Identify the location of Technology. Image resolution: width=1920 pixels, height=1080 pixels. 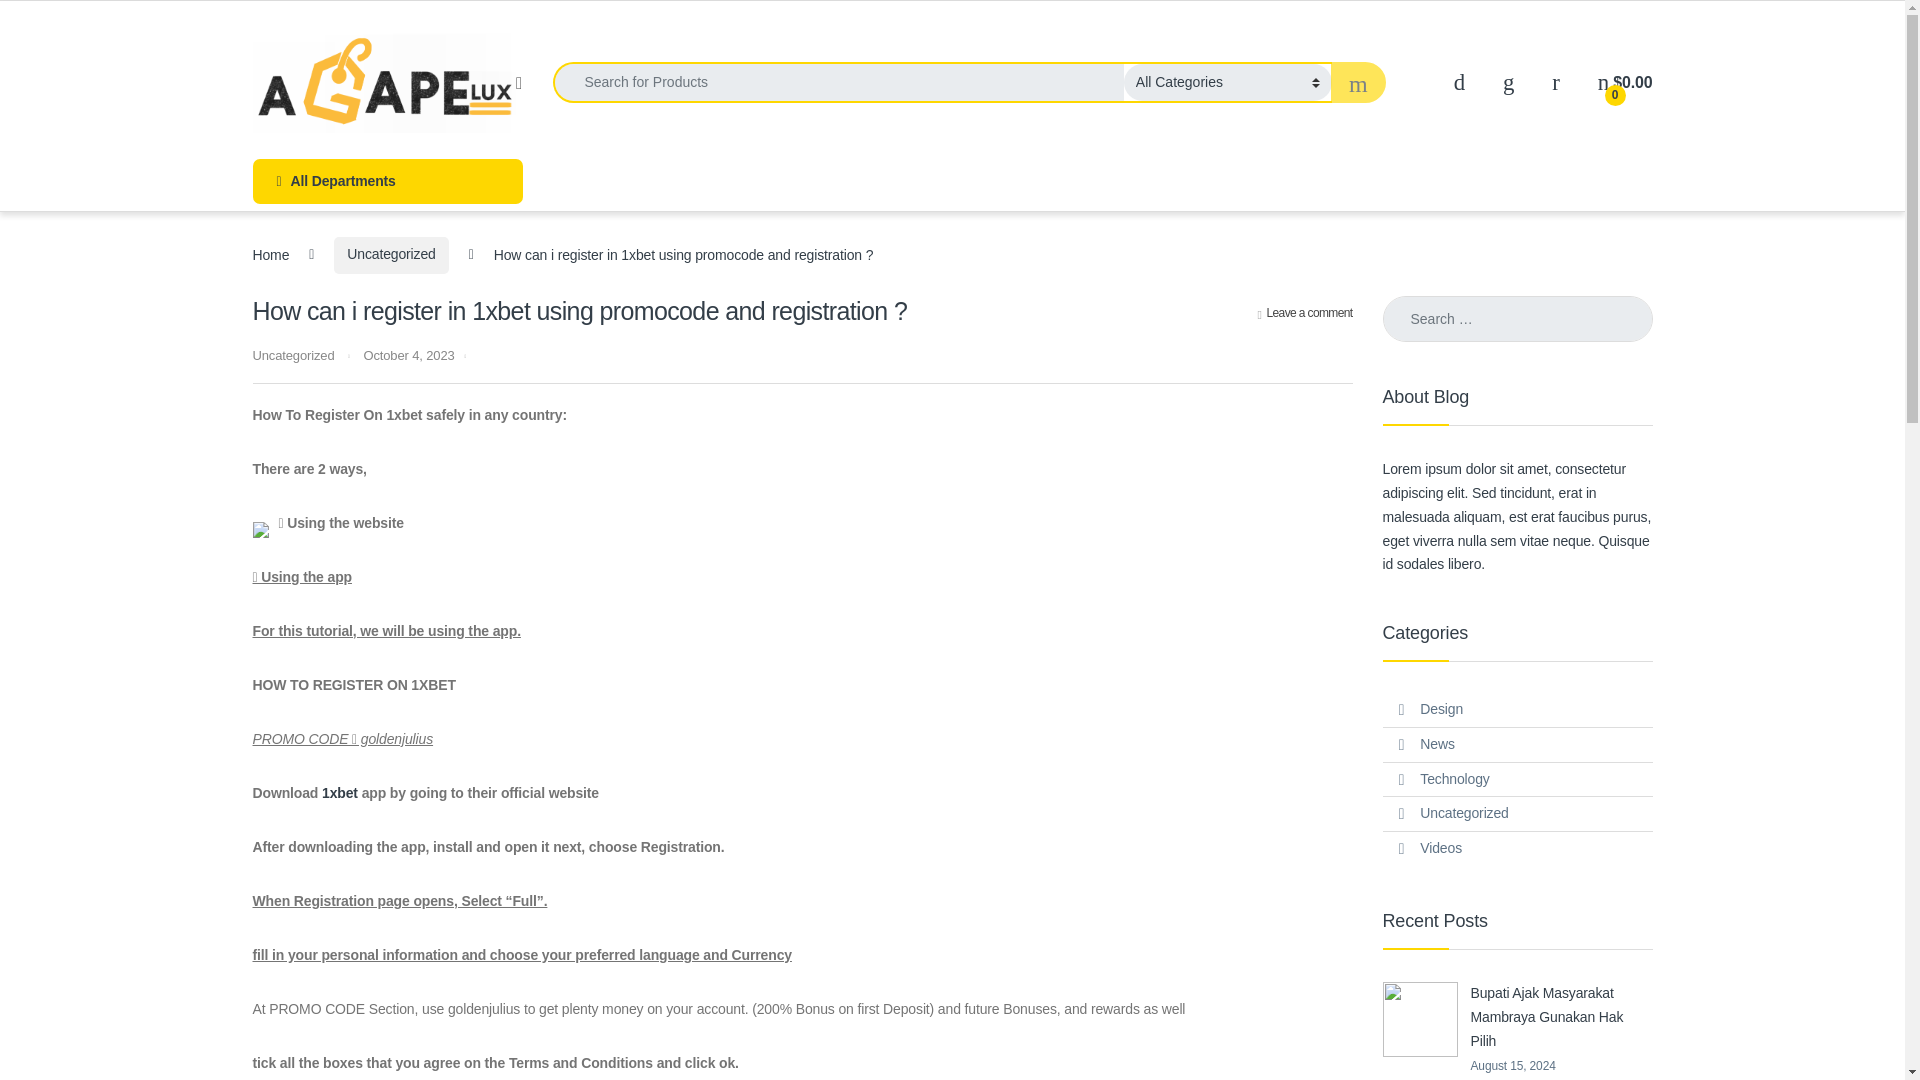
(1454, 780).